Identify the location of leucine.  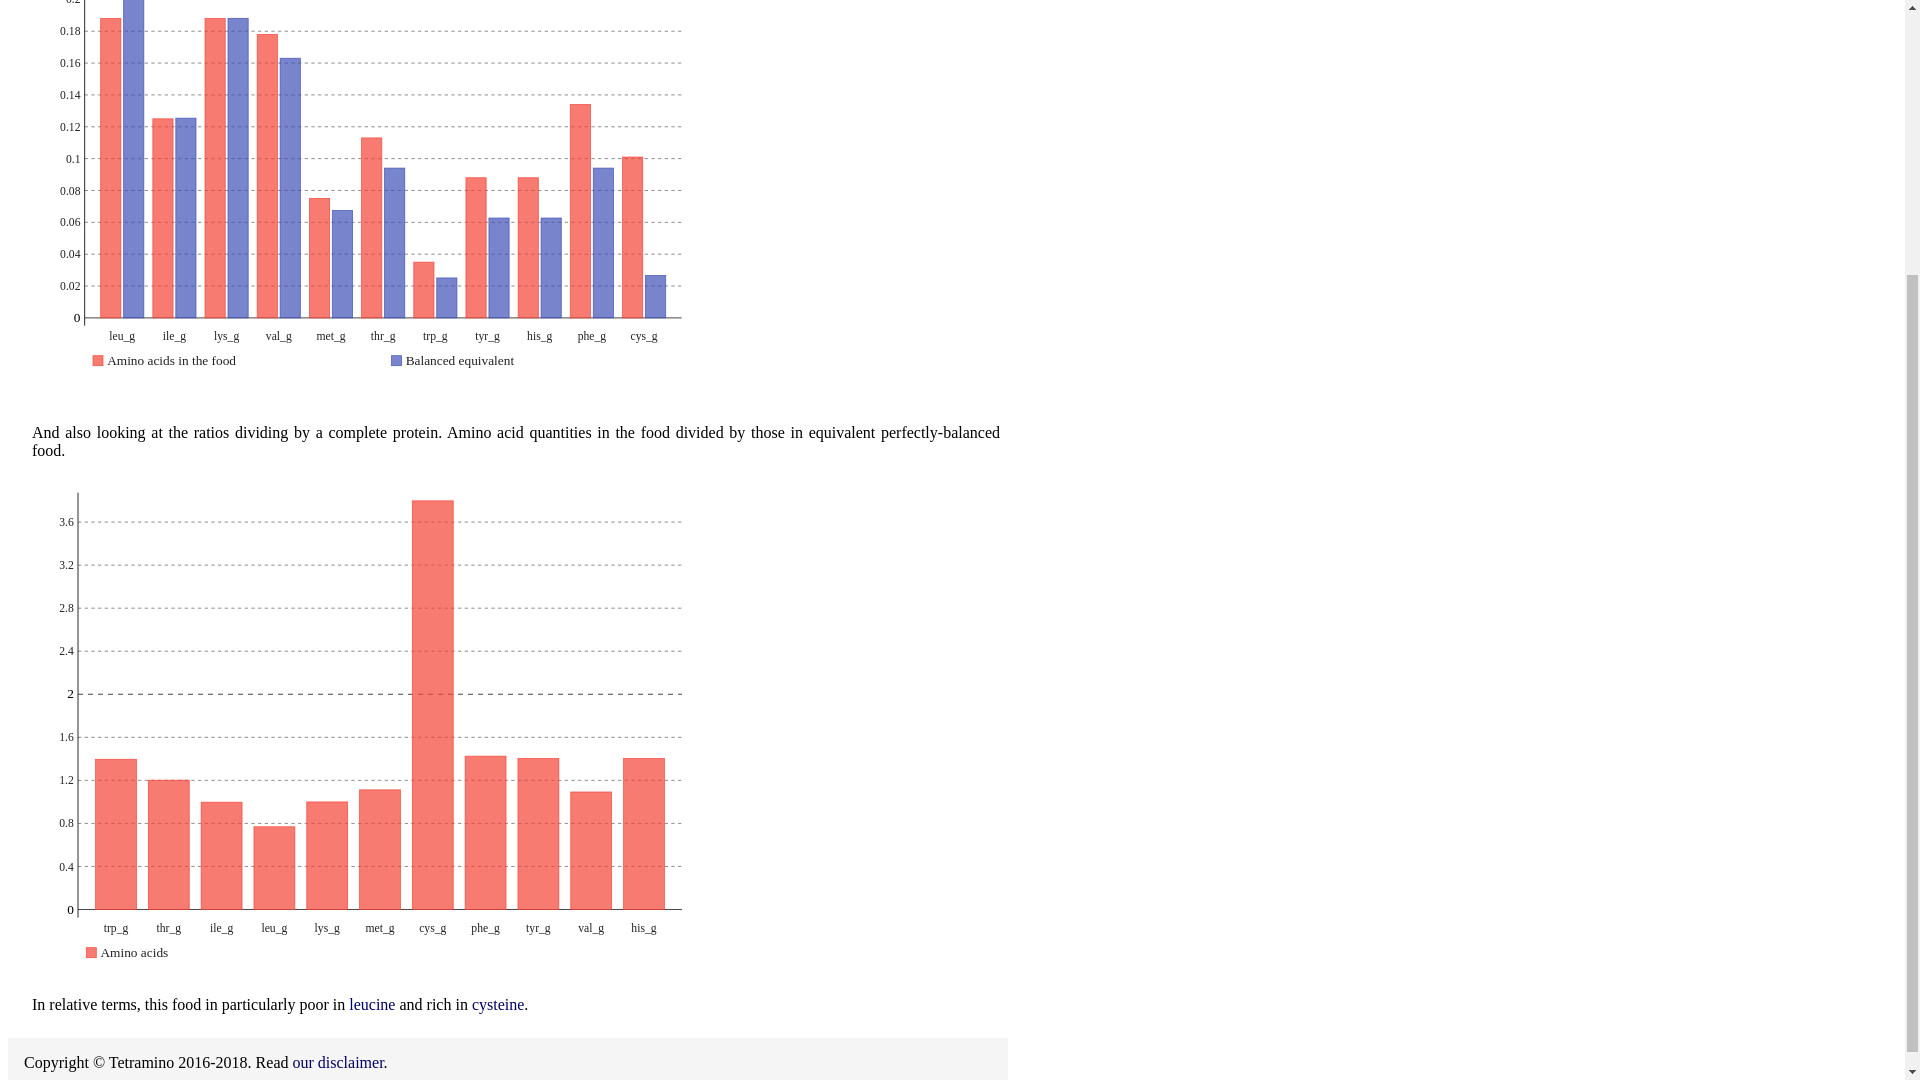
(372, 1004).